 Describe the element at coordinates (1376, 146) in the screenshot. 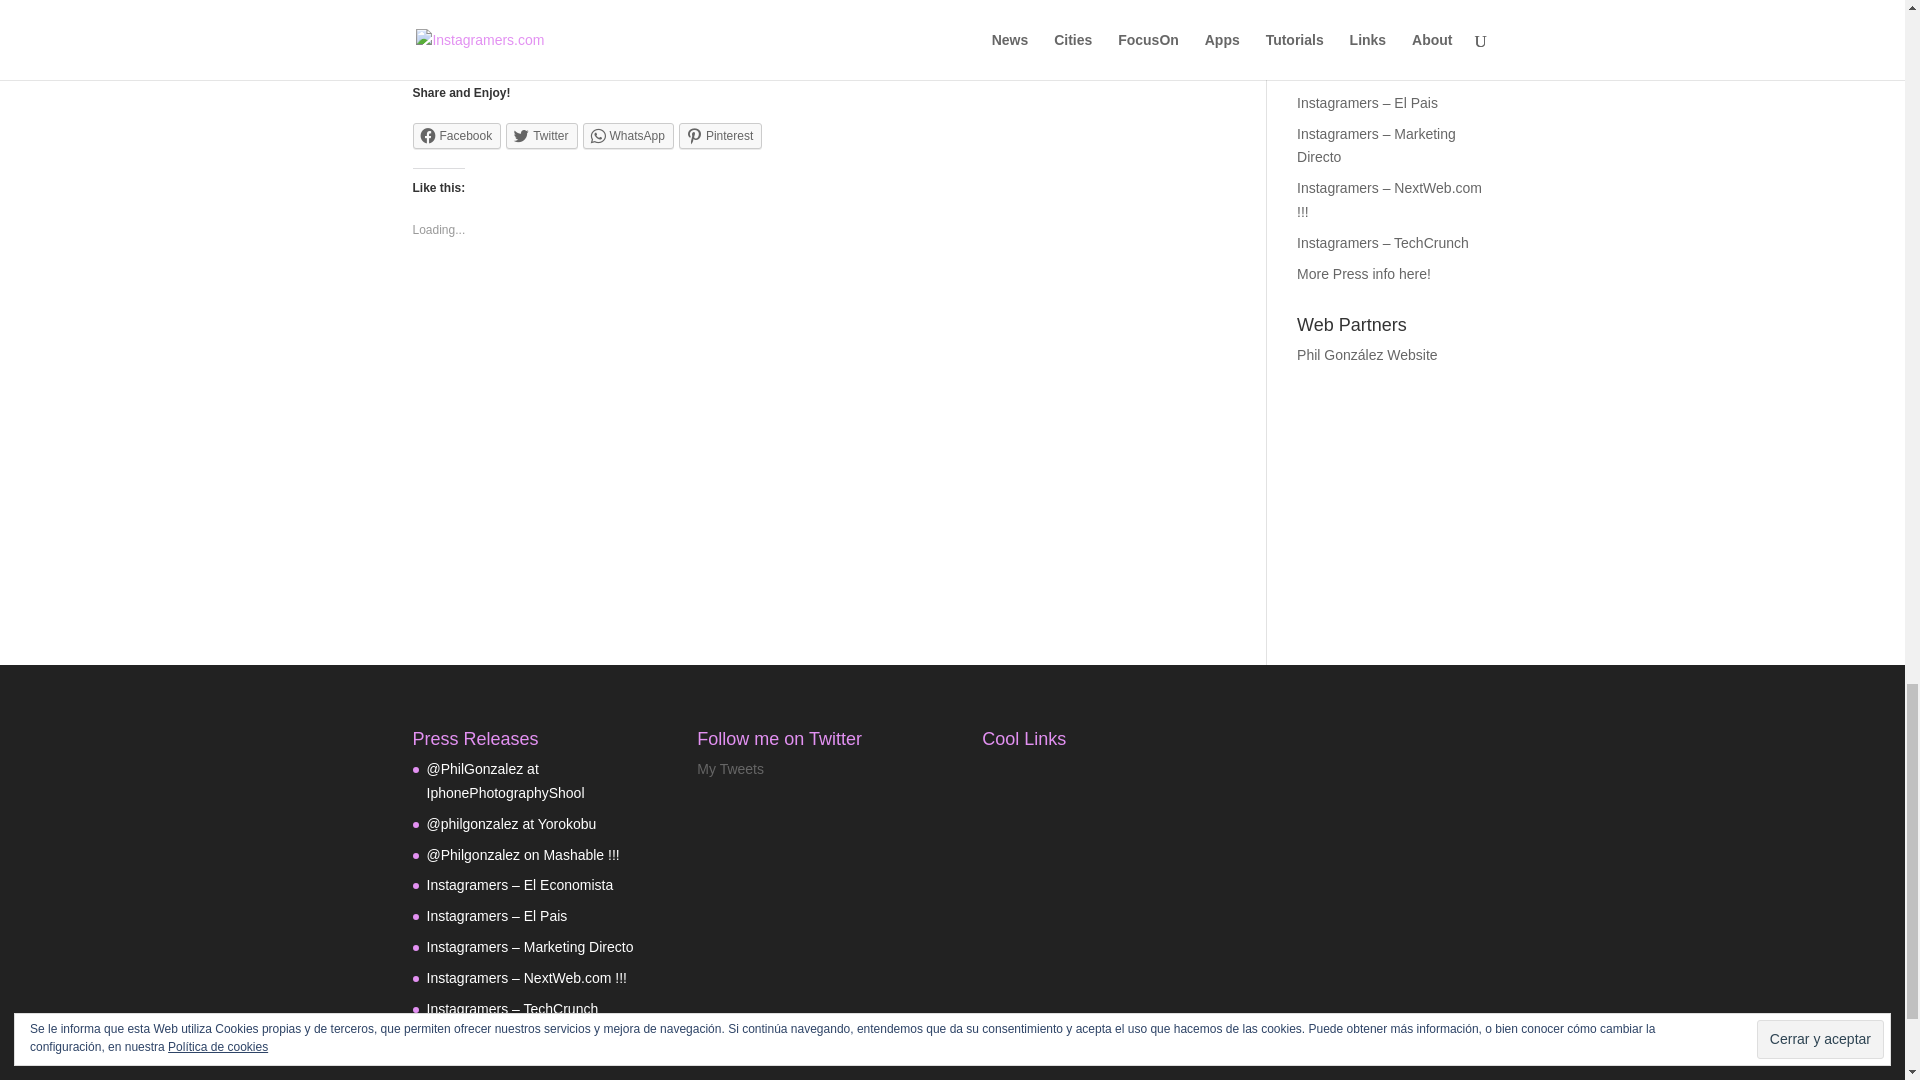

I see `Instagramers Marketing directo` at that location.